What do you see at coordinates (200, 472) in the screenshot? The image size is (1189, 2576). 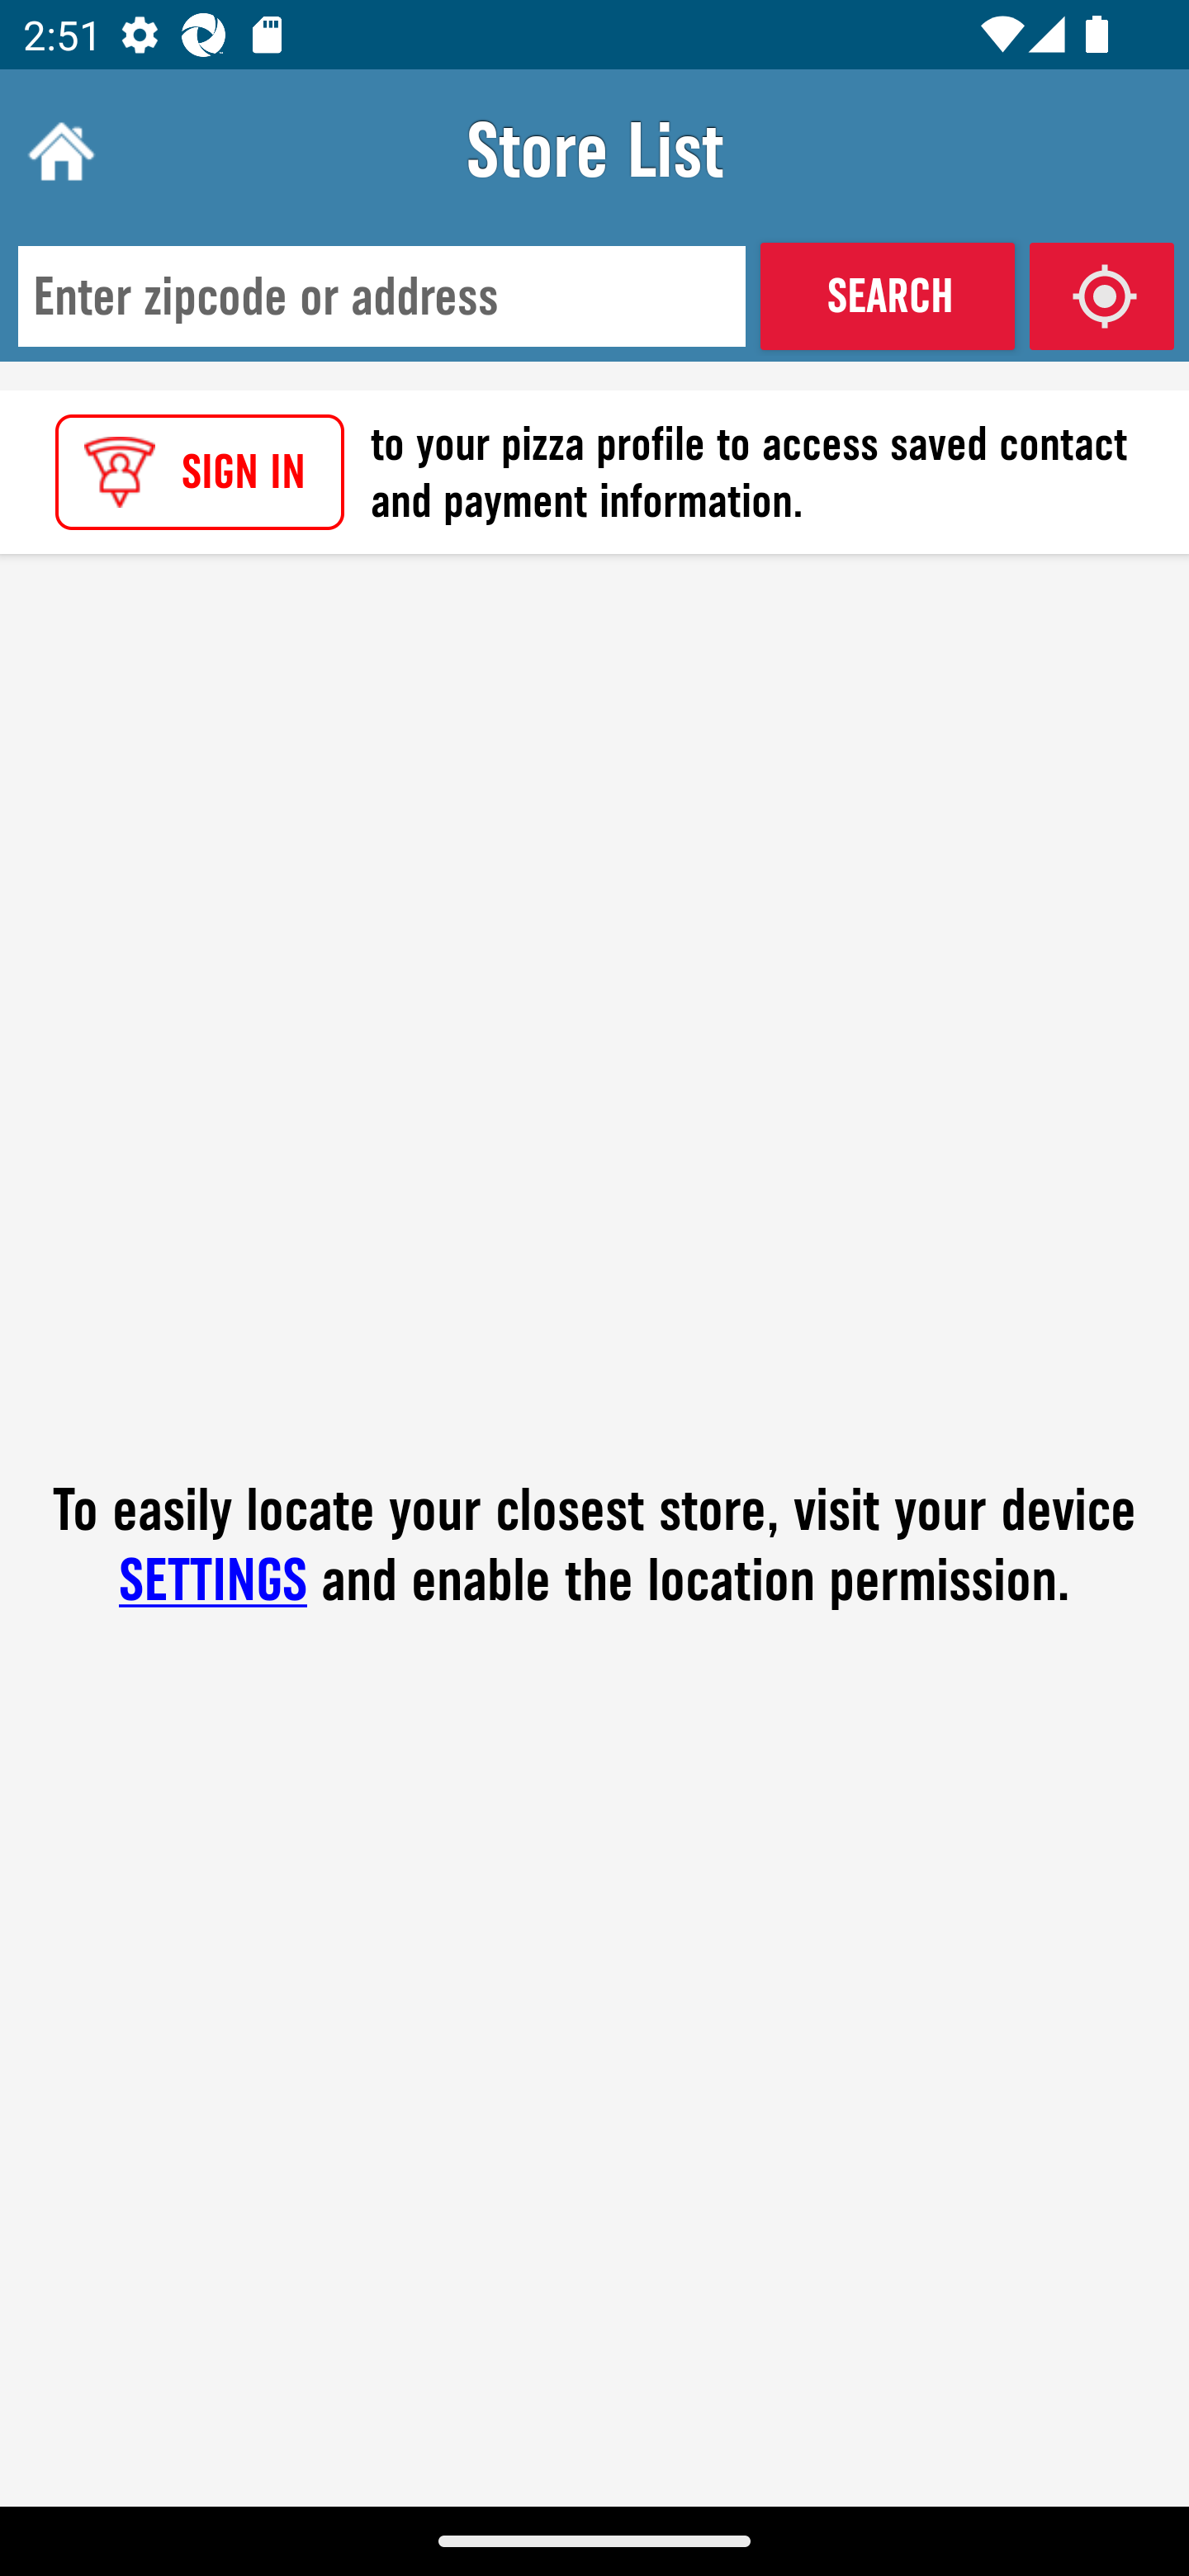 I see `SIGN IN` at bounding box center [200, 472].